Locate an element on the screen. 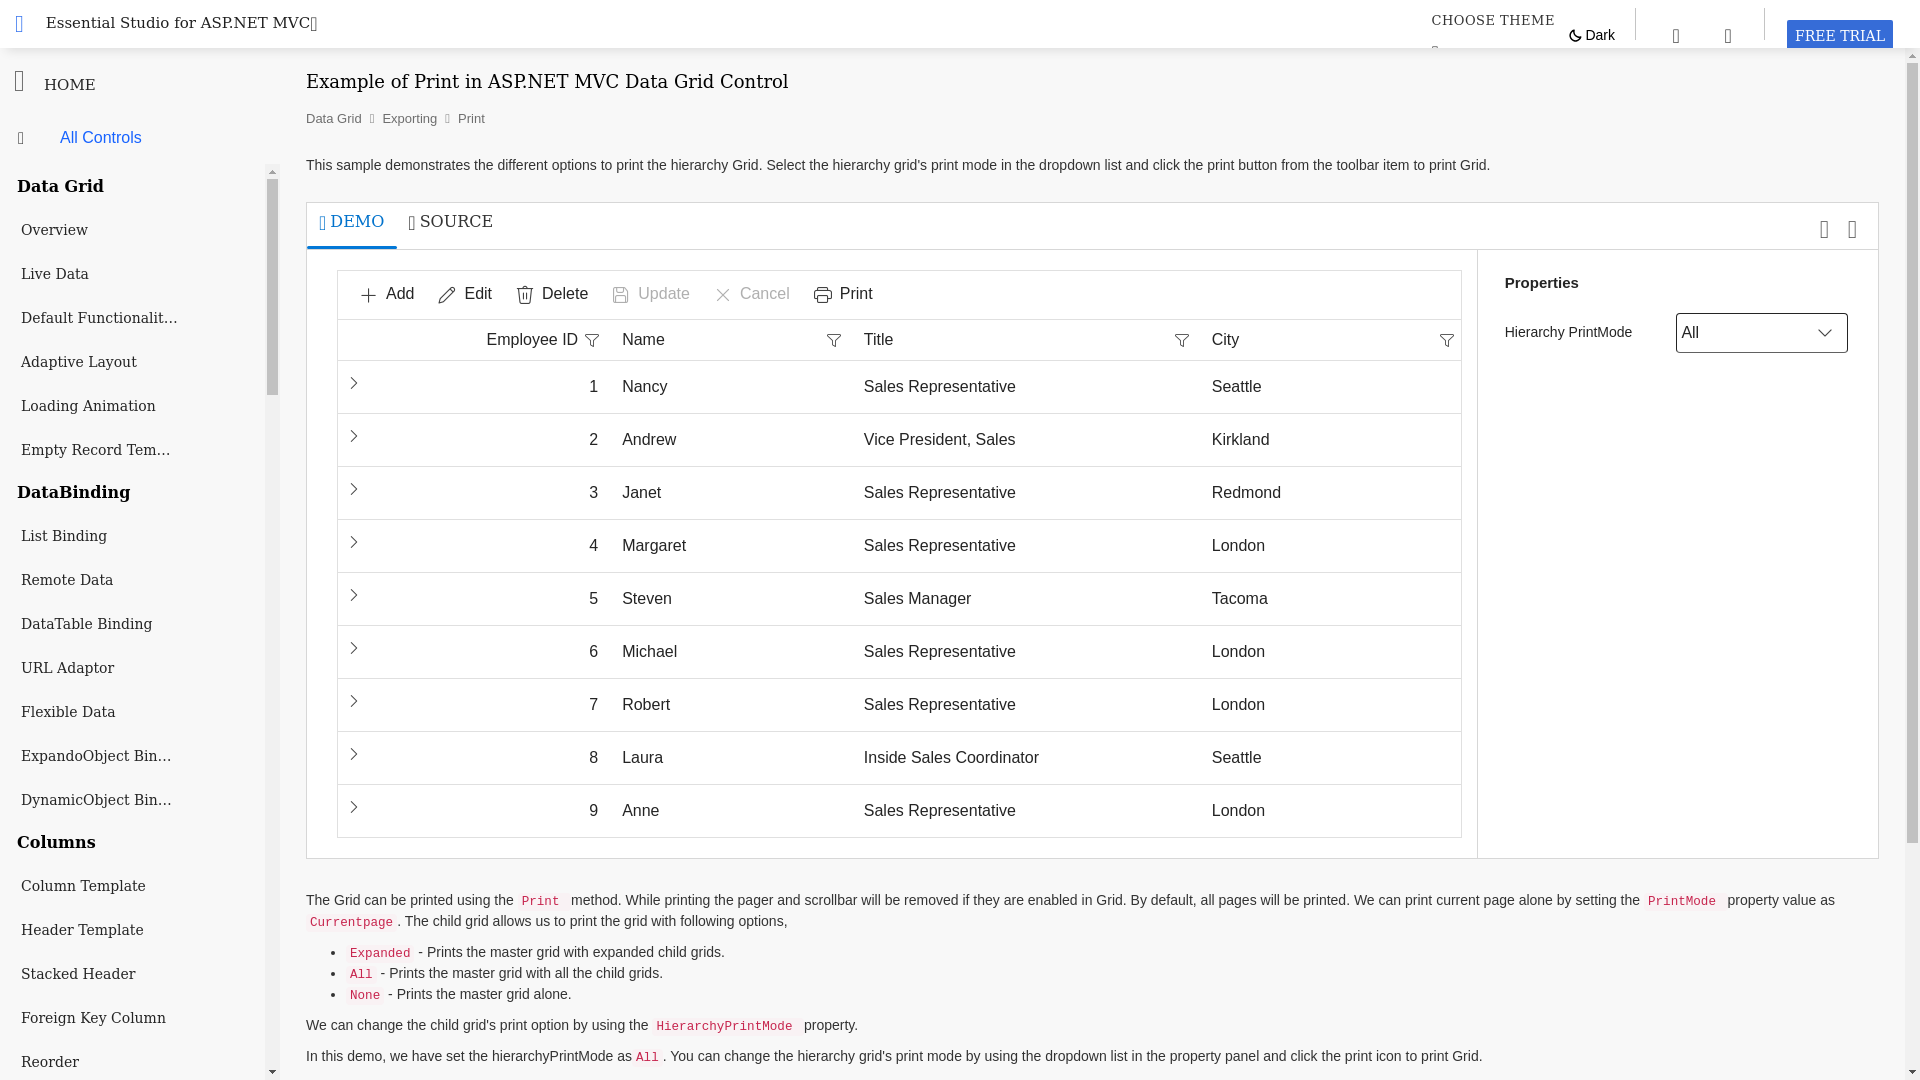 The height and width of the screenshot is (1080, 1920). All is located at coordinates (1742, 333).